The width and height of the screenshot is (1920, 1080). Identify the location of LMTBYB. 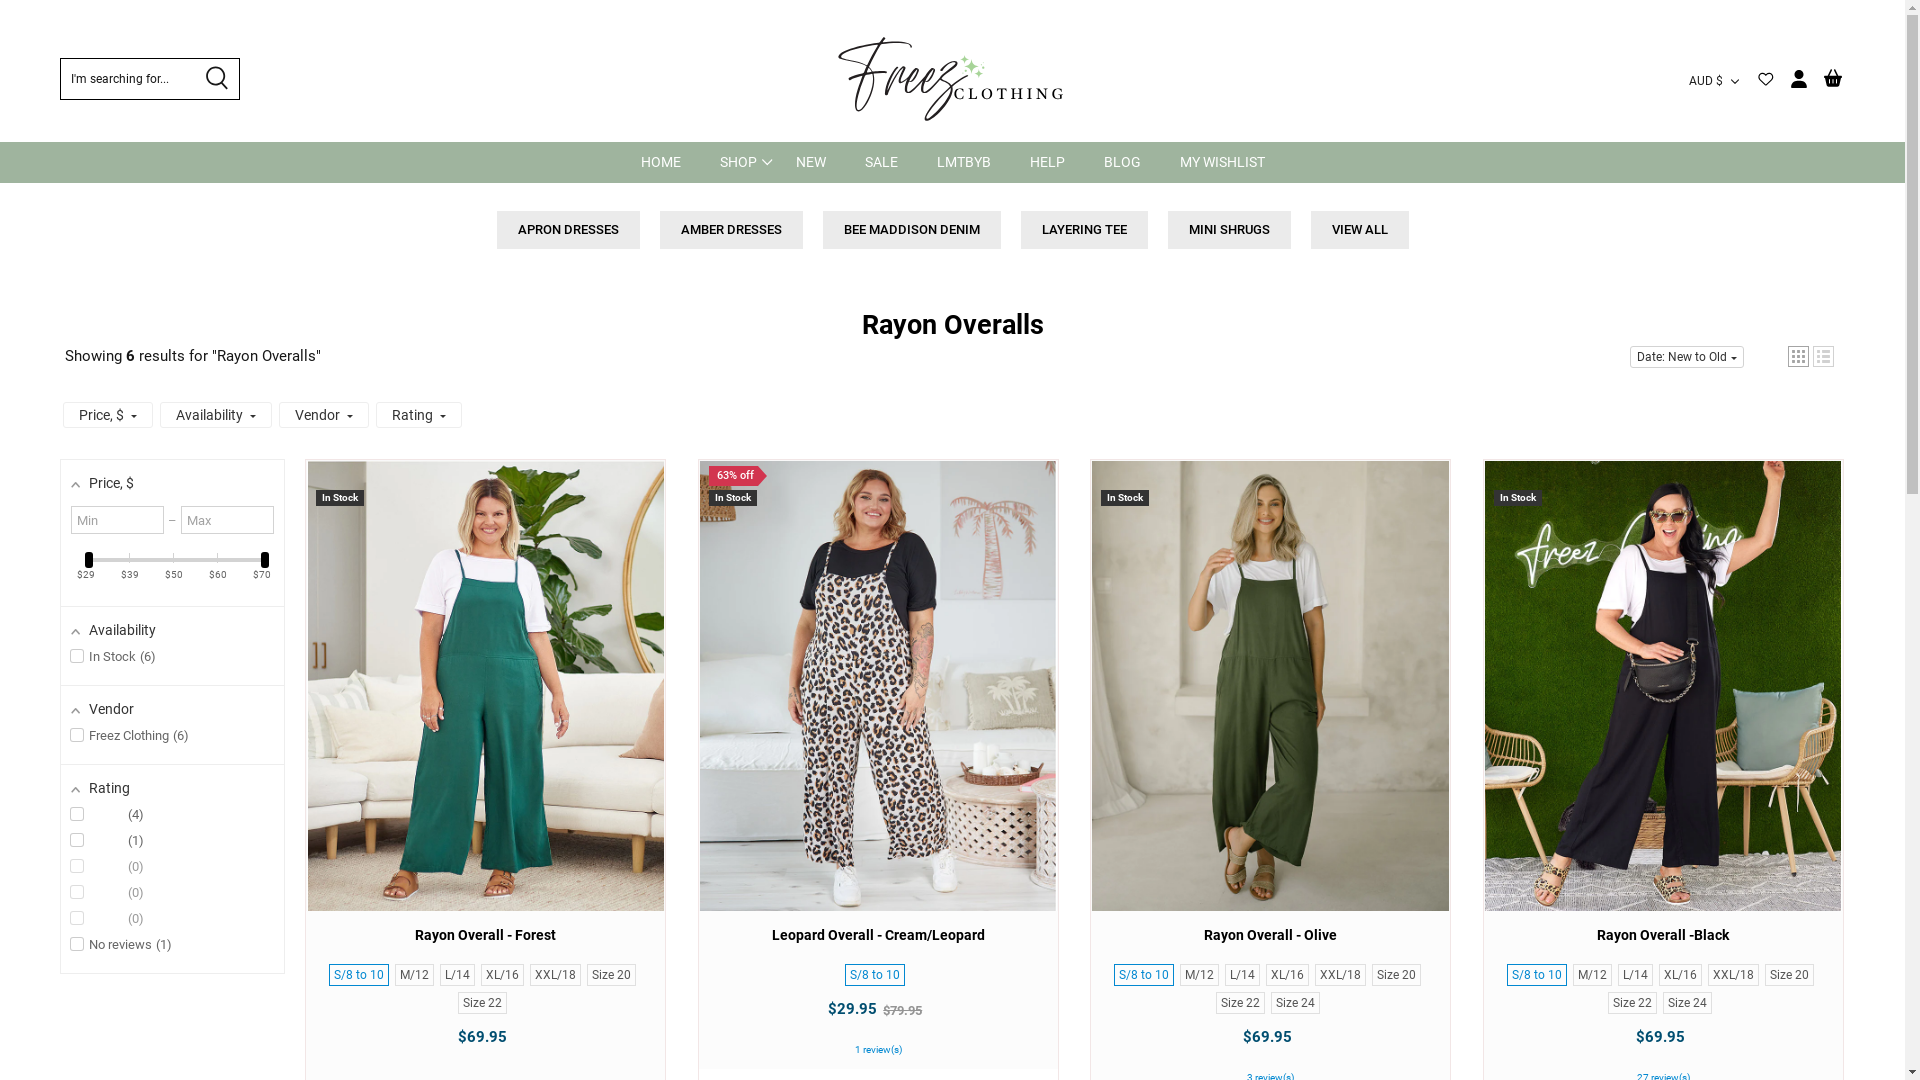
(963, 162).